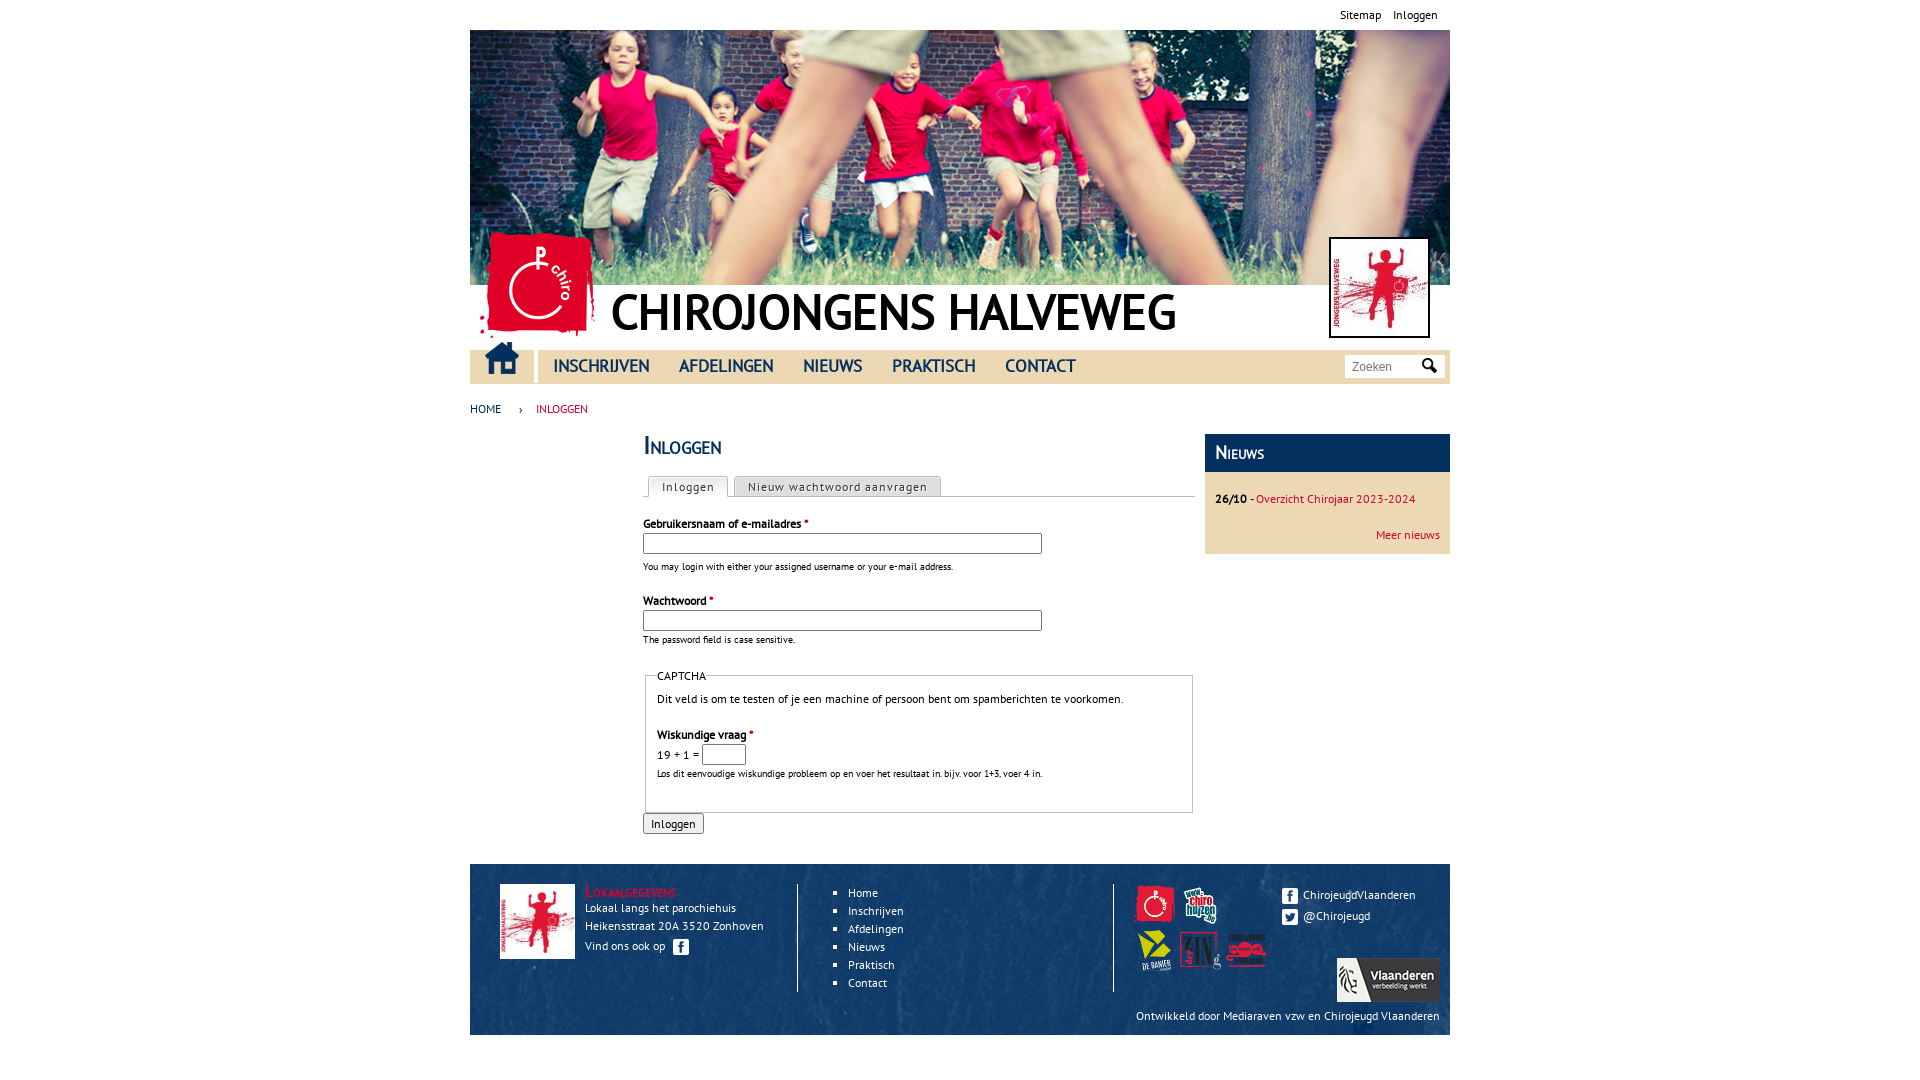 The width and height of the screenshot is (1920, 1080). What do you see at coordinates (863, 892) in the screenshot?
I see `Home` at bounding box center [863, 892].